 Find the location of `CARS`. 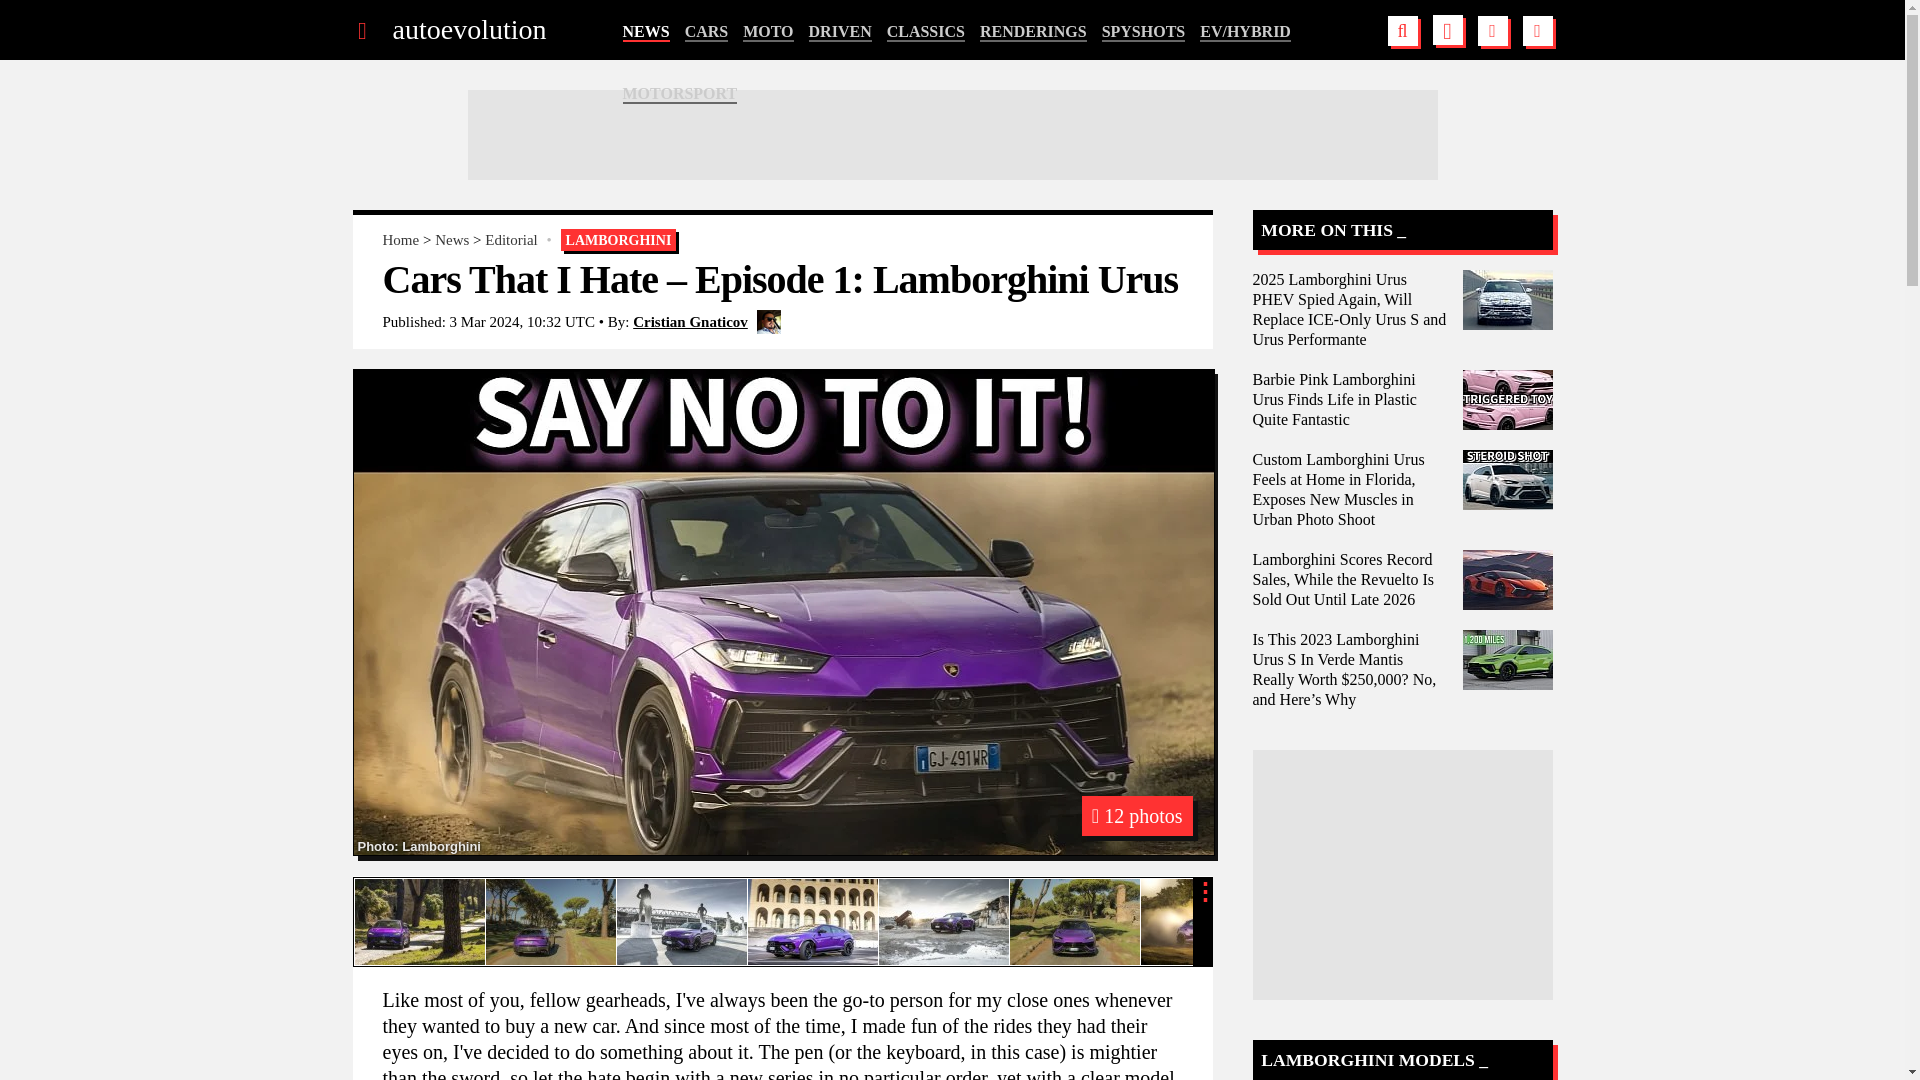

CARS is located at coordinates (707, 32).